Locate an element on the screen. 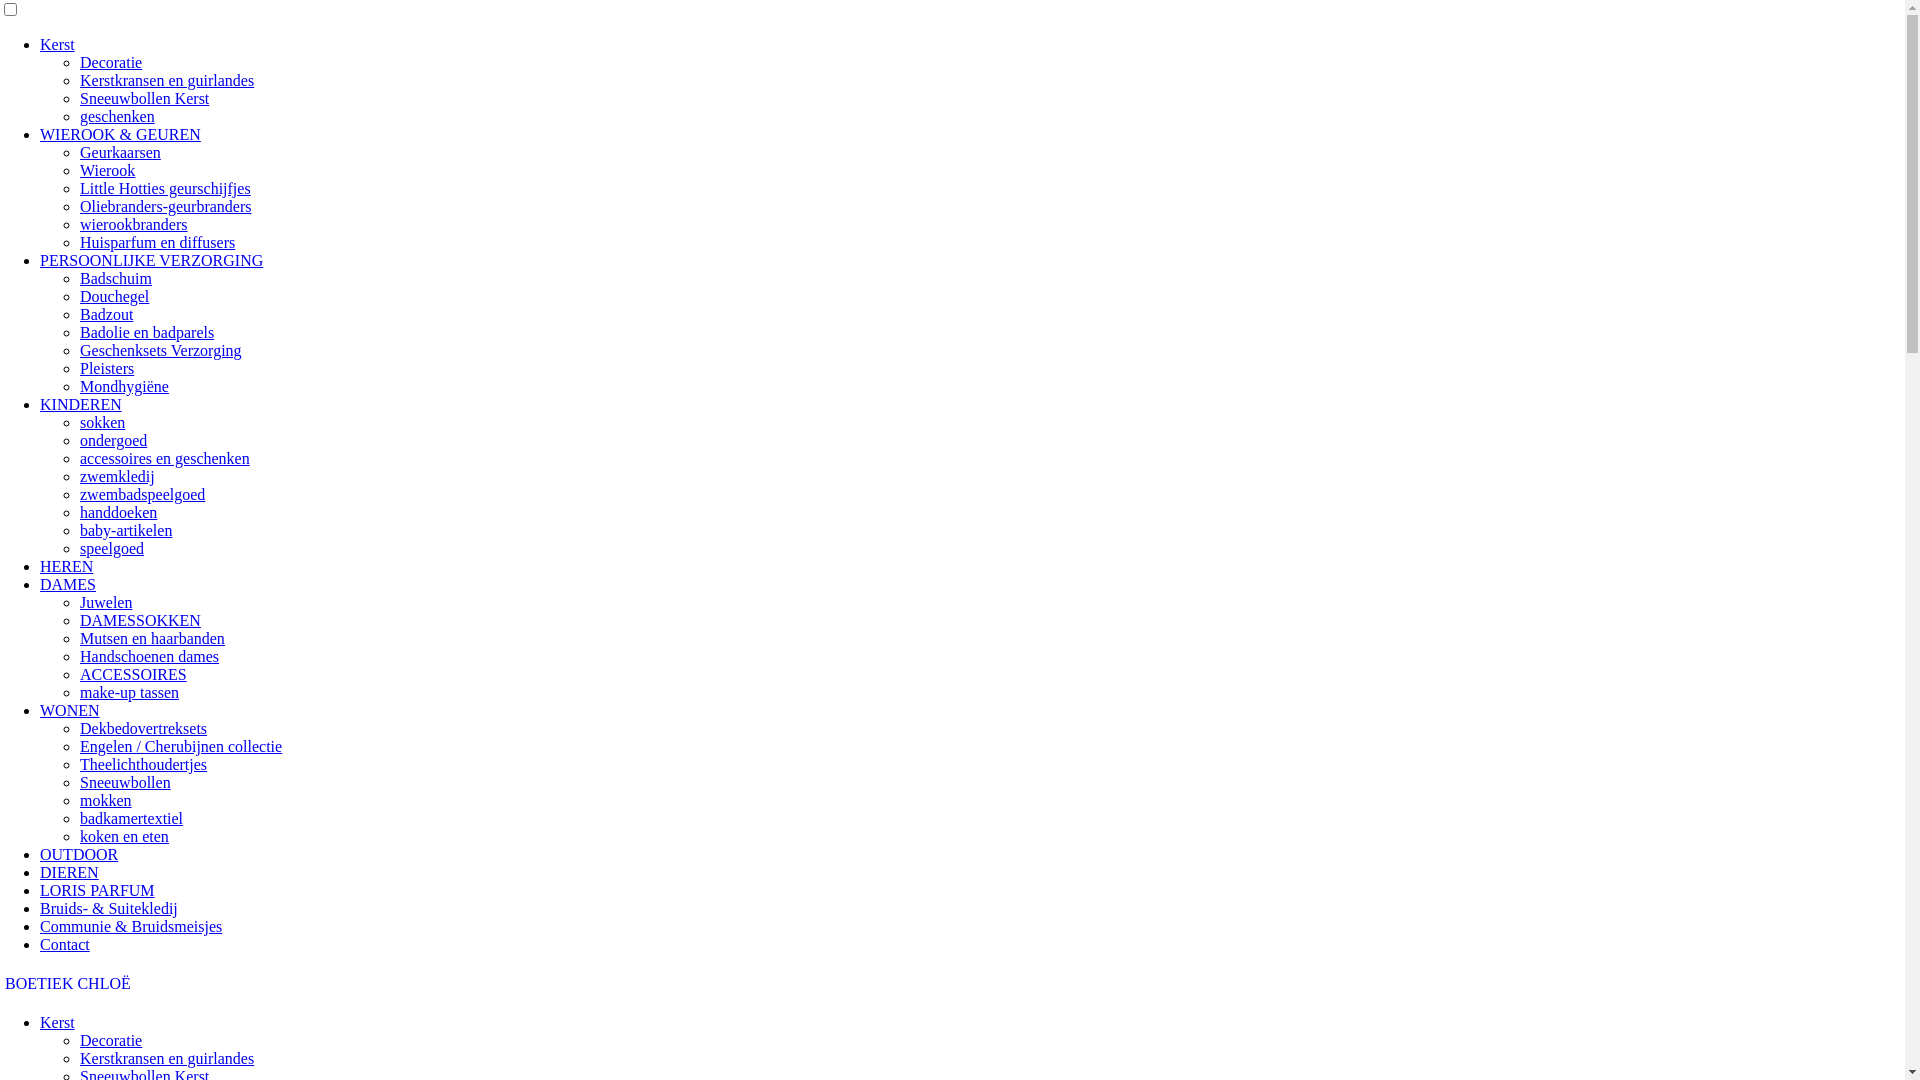  WONEN is located at coordinates (70, 710).